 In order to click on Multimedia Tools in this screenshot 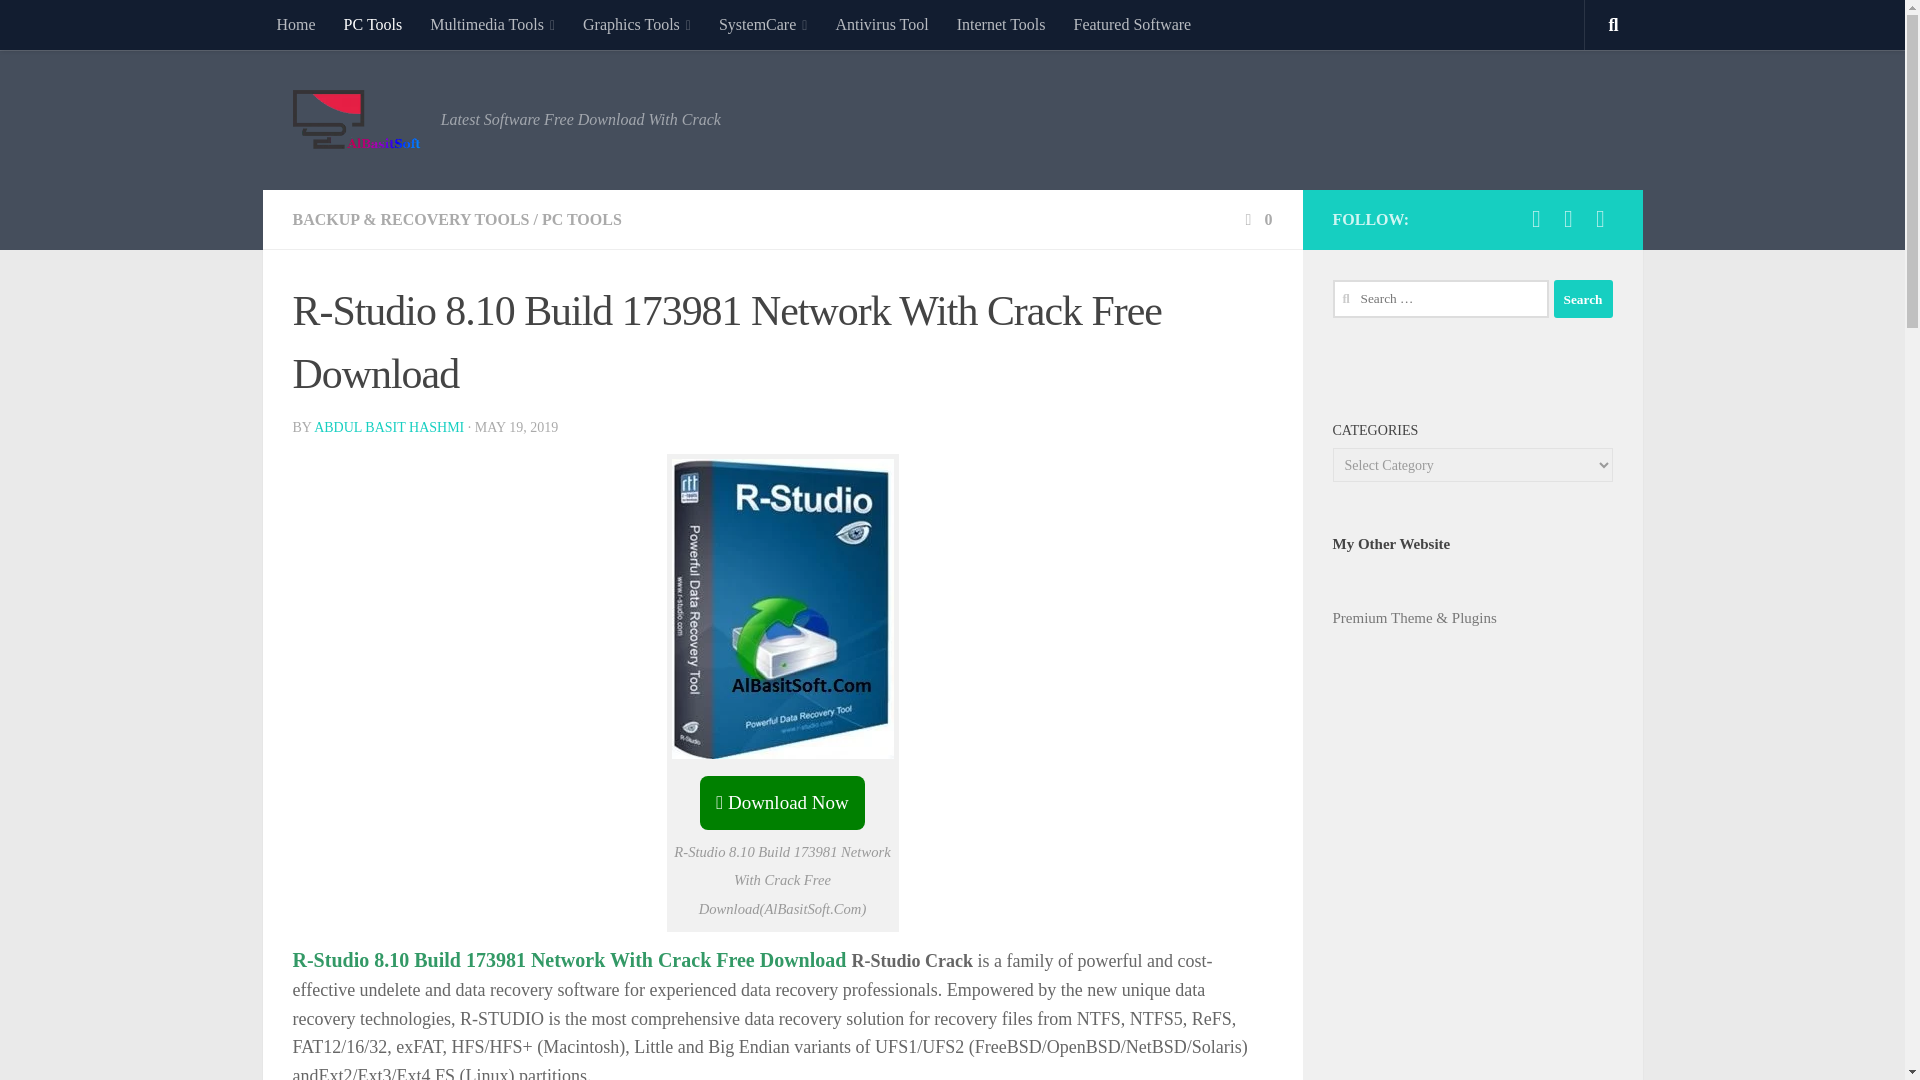, I will do `click(492, 24)`.